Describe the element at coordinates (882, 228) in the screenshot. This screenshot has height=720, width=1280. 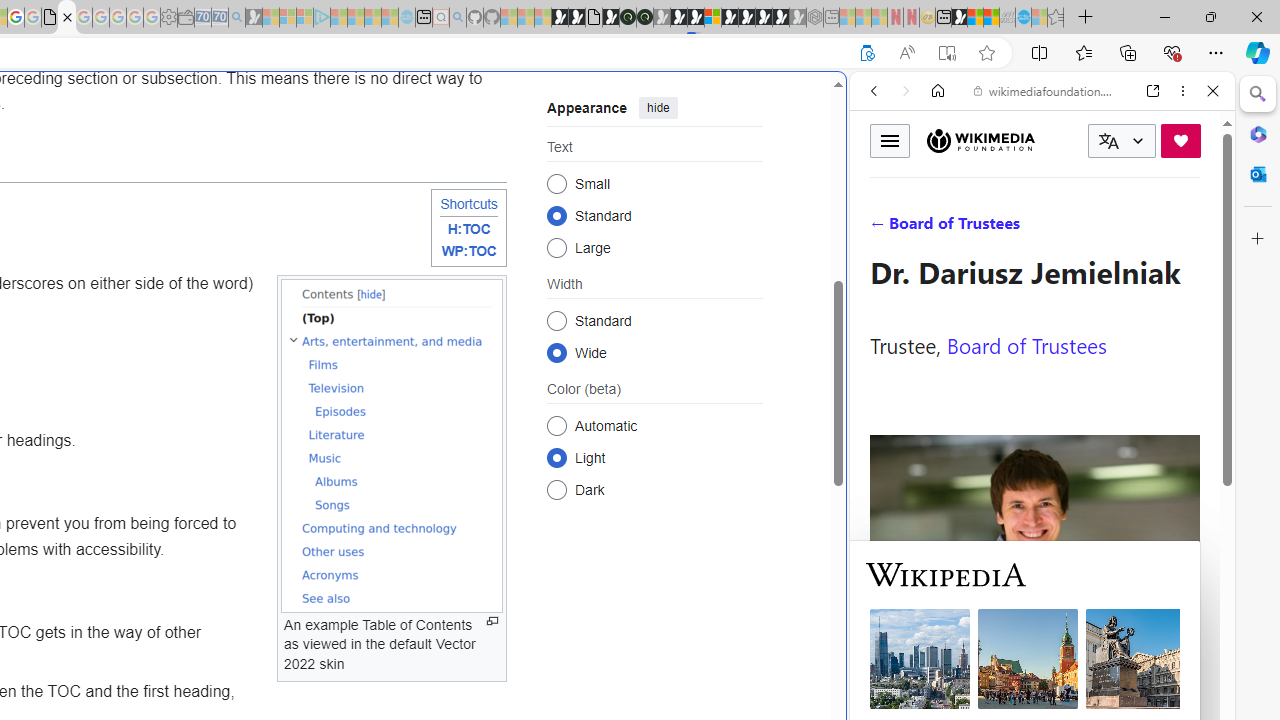
I see `WEB  ` at that location.